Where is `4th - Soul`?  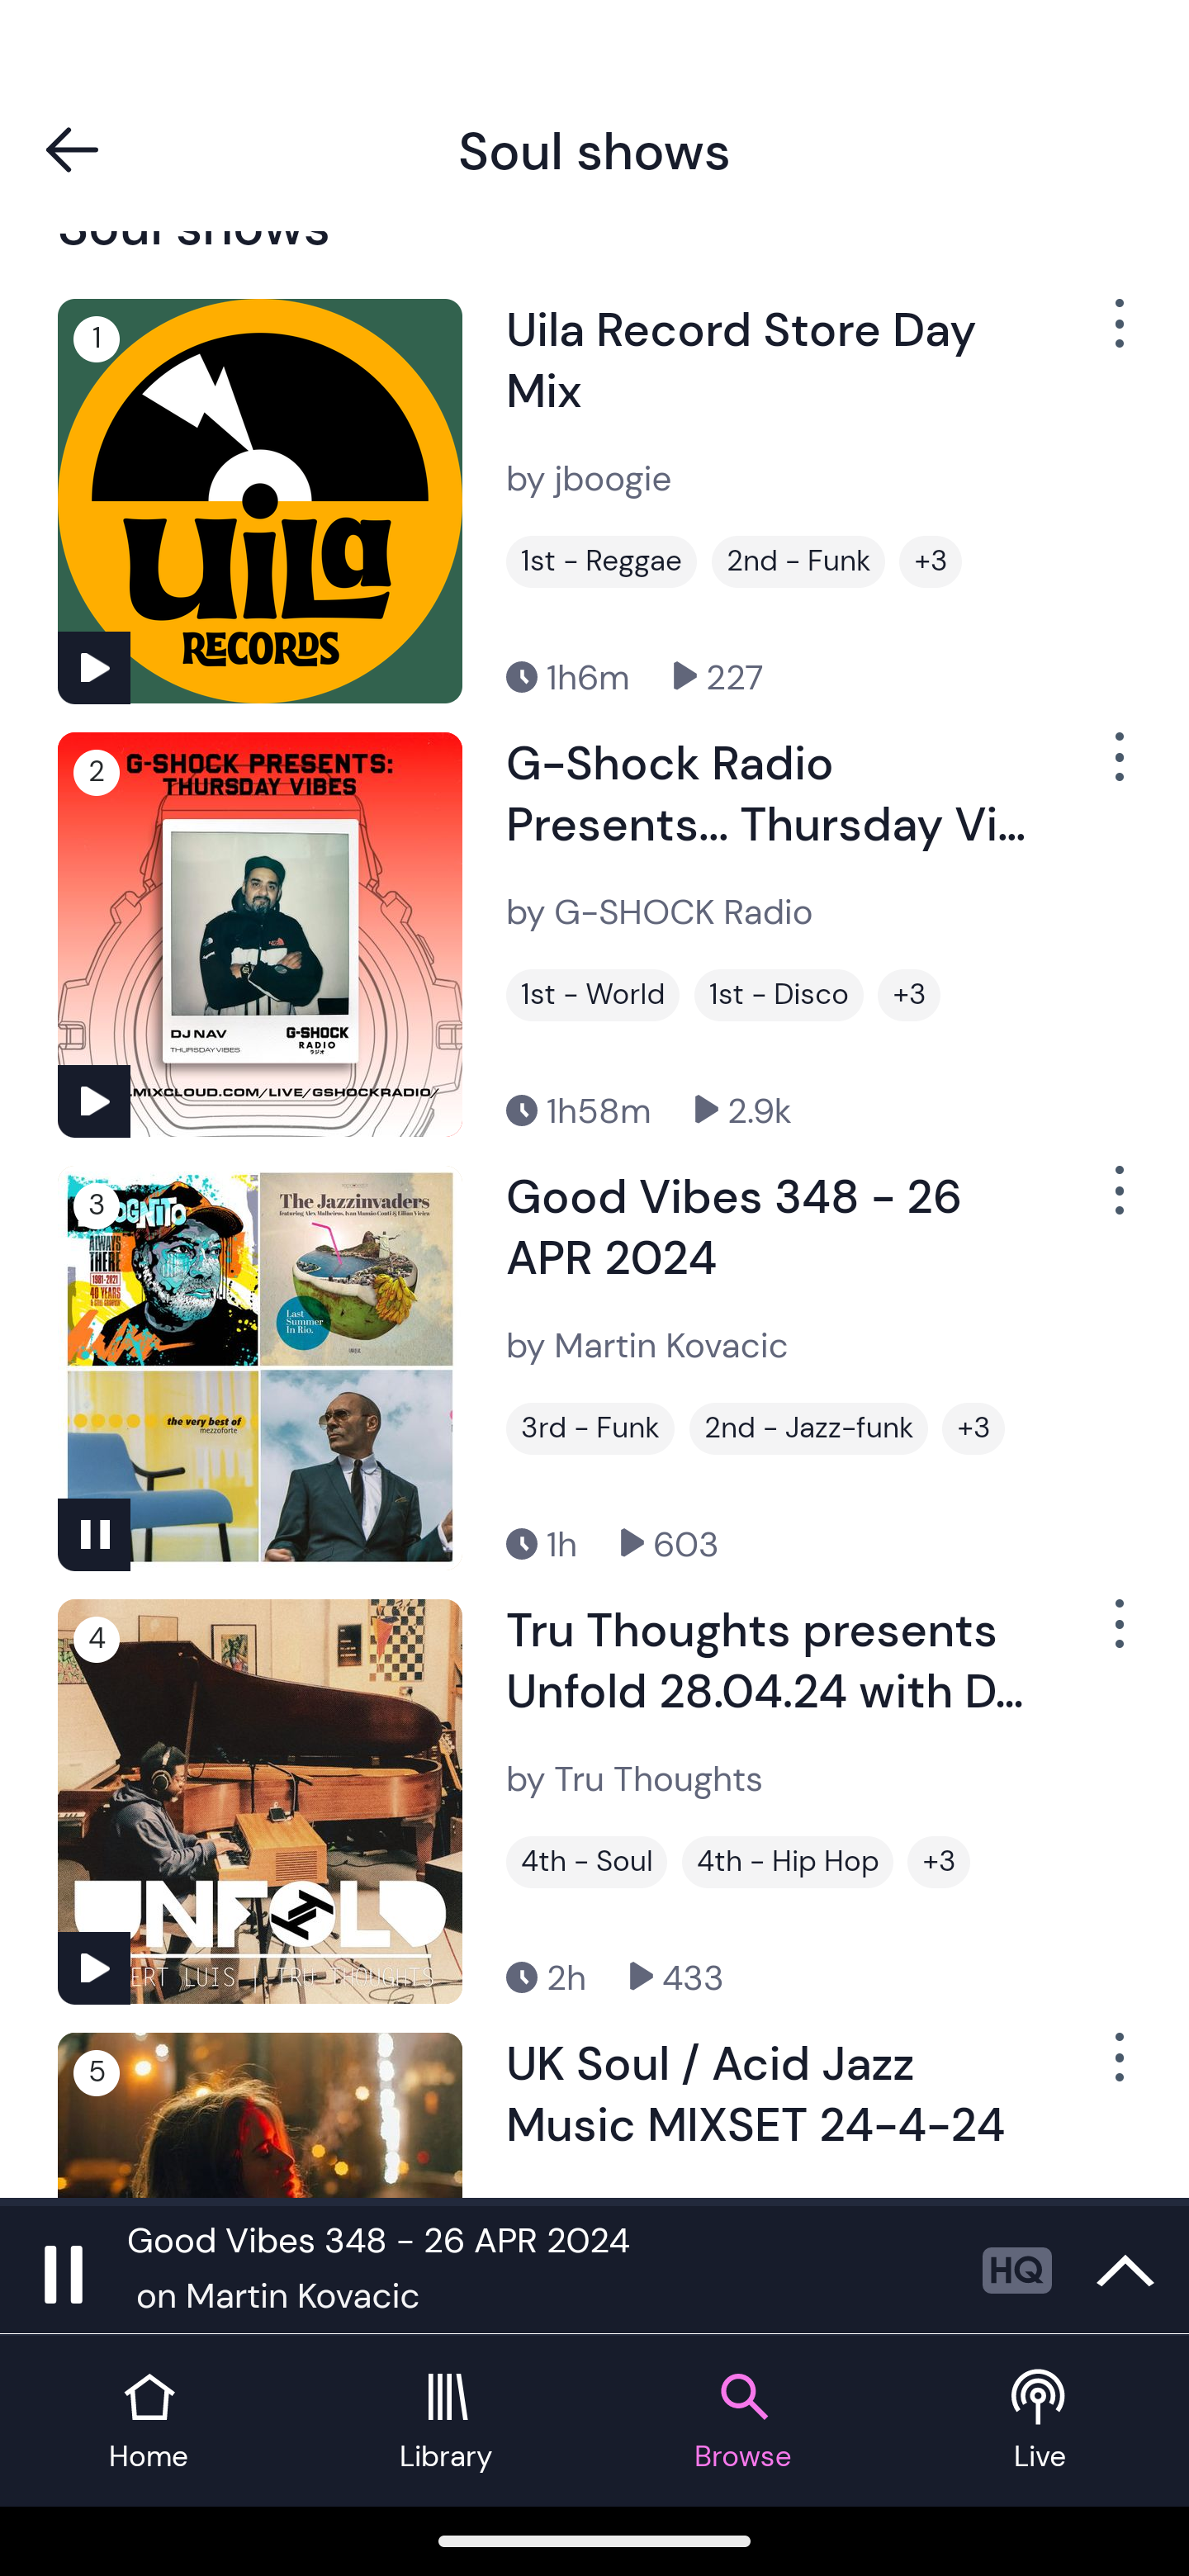 4th - Soul is located at coordinates (586, 1862).